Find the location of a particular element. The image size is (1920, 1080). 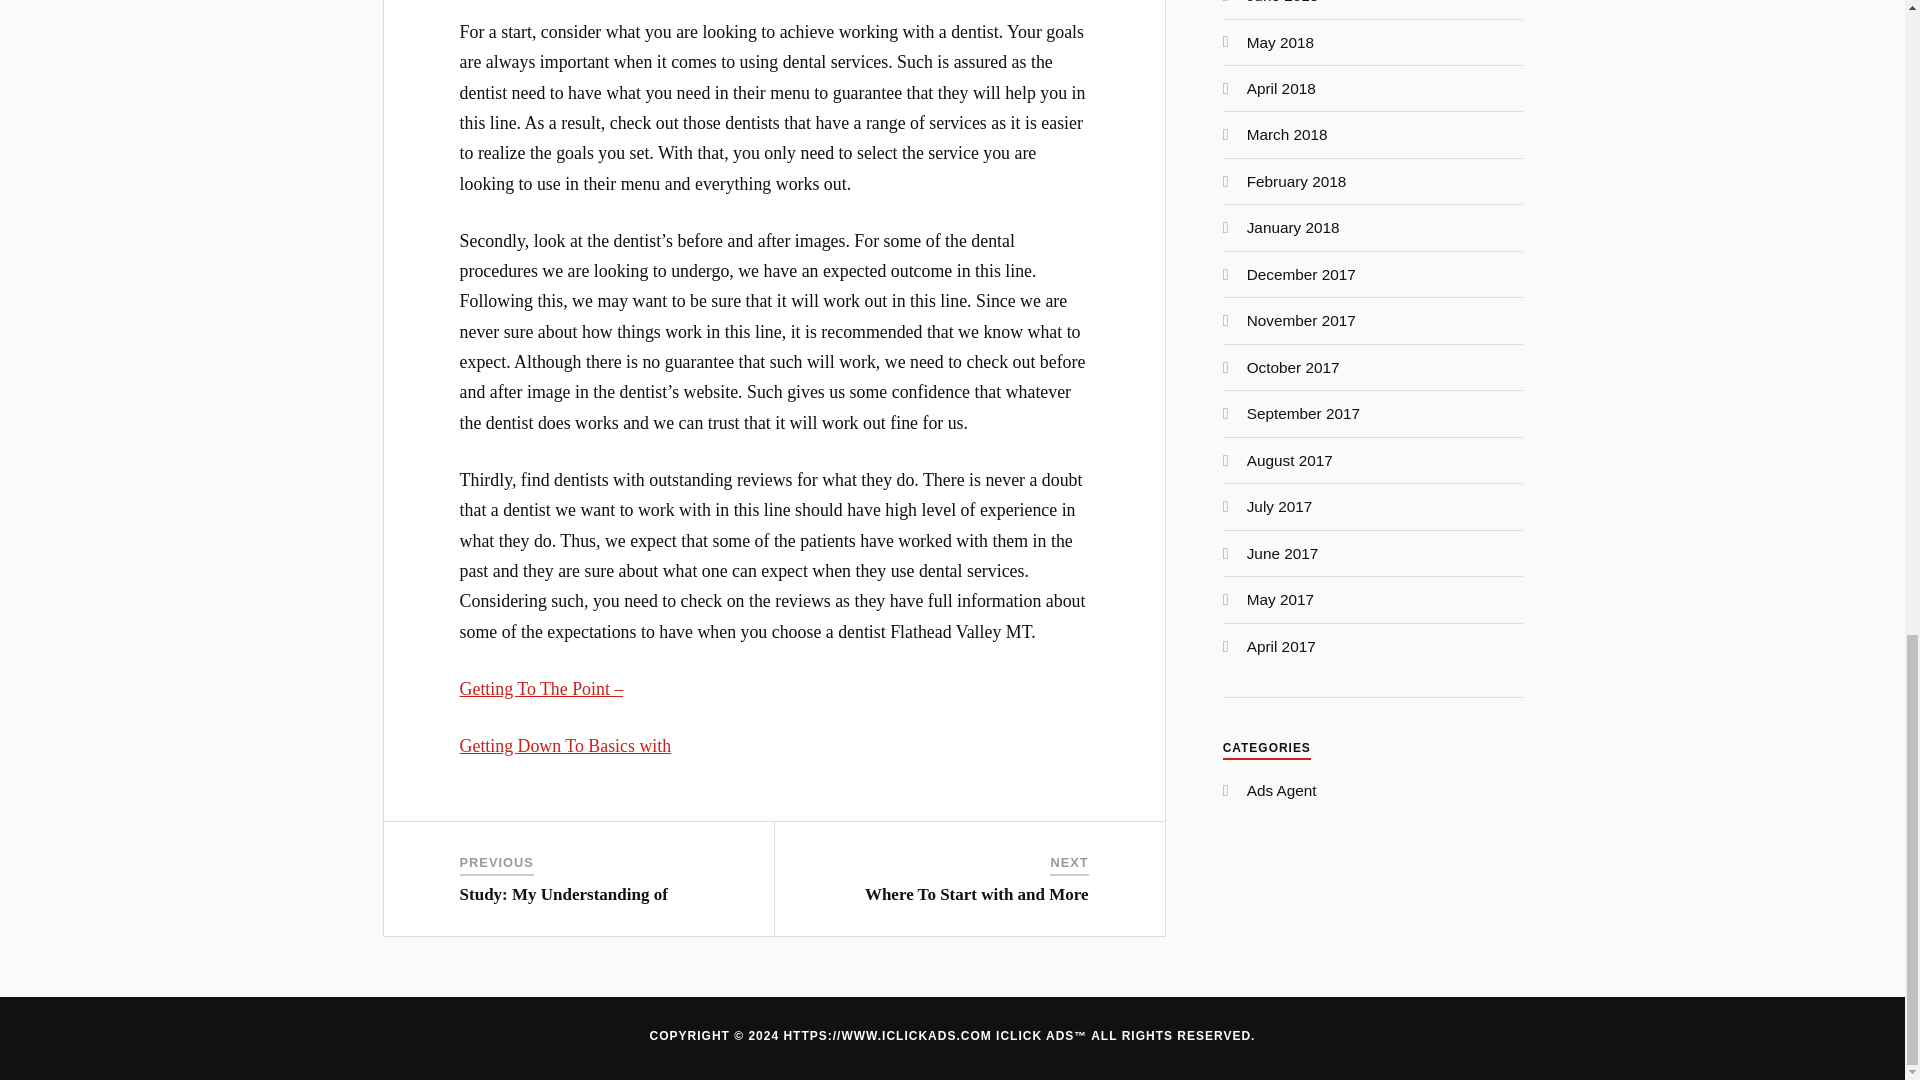

November 2017 is located at coordinates (1300, 320).